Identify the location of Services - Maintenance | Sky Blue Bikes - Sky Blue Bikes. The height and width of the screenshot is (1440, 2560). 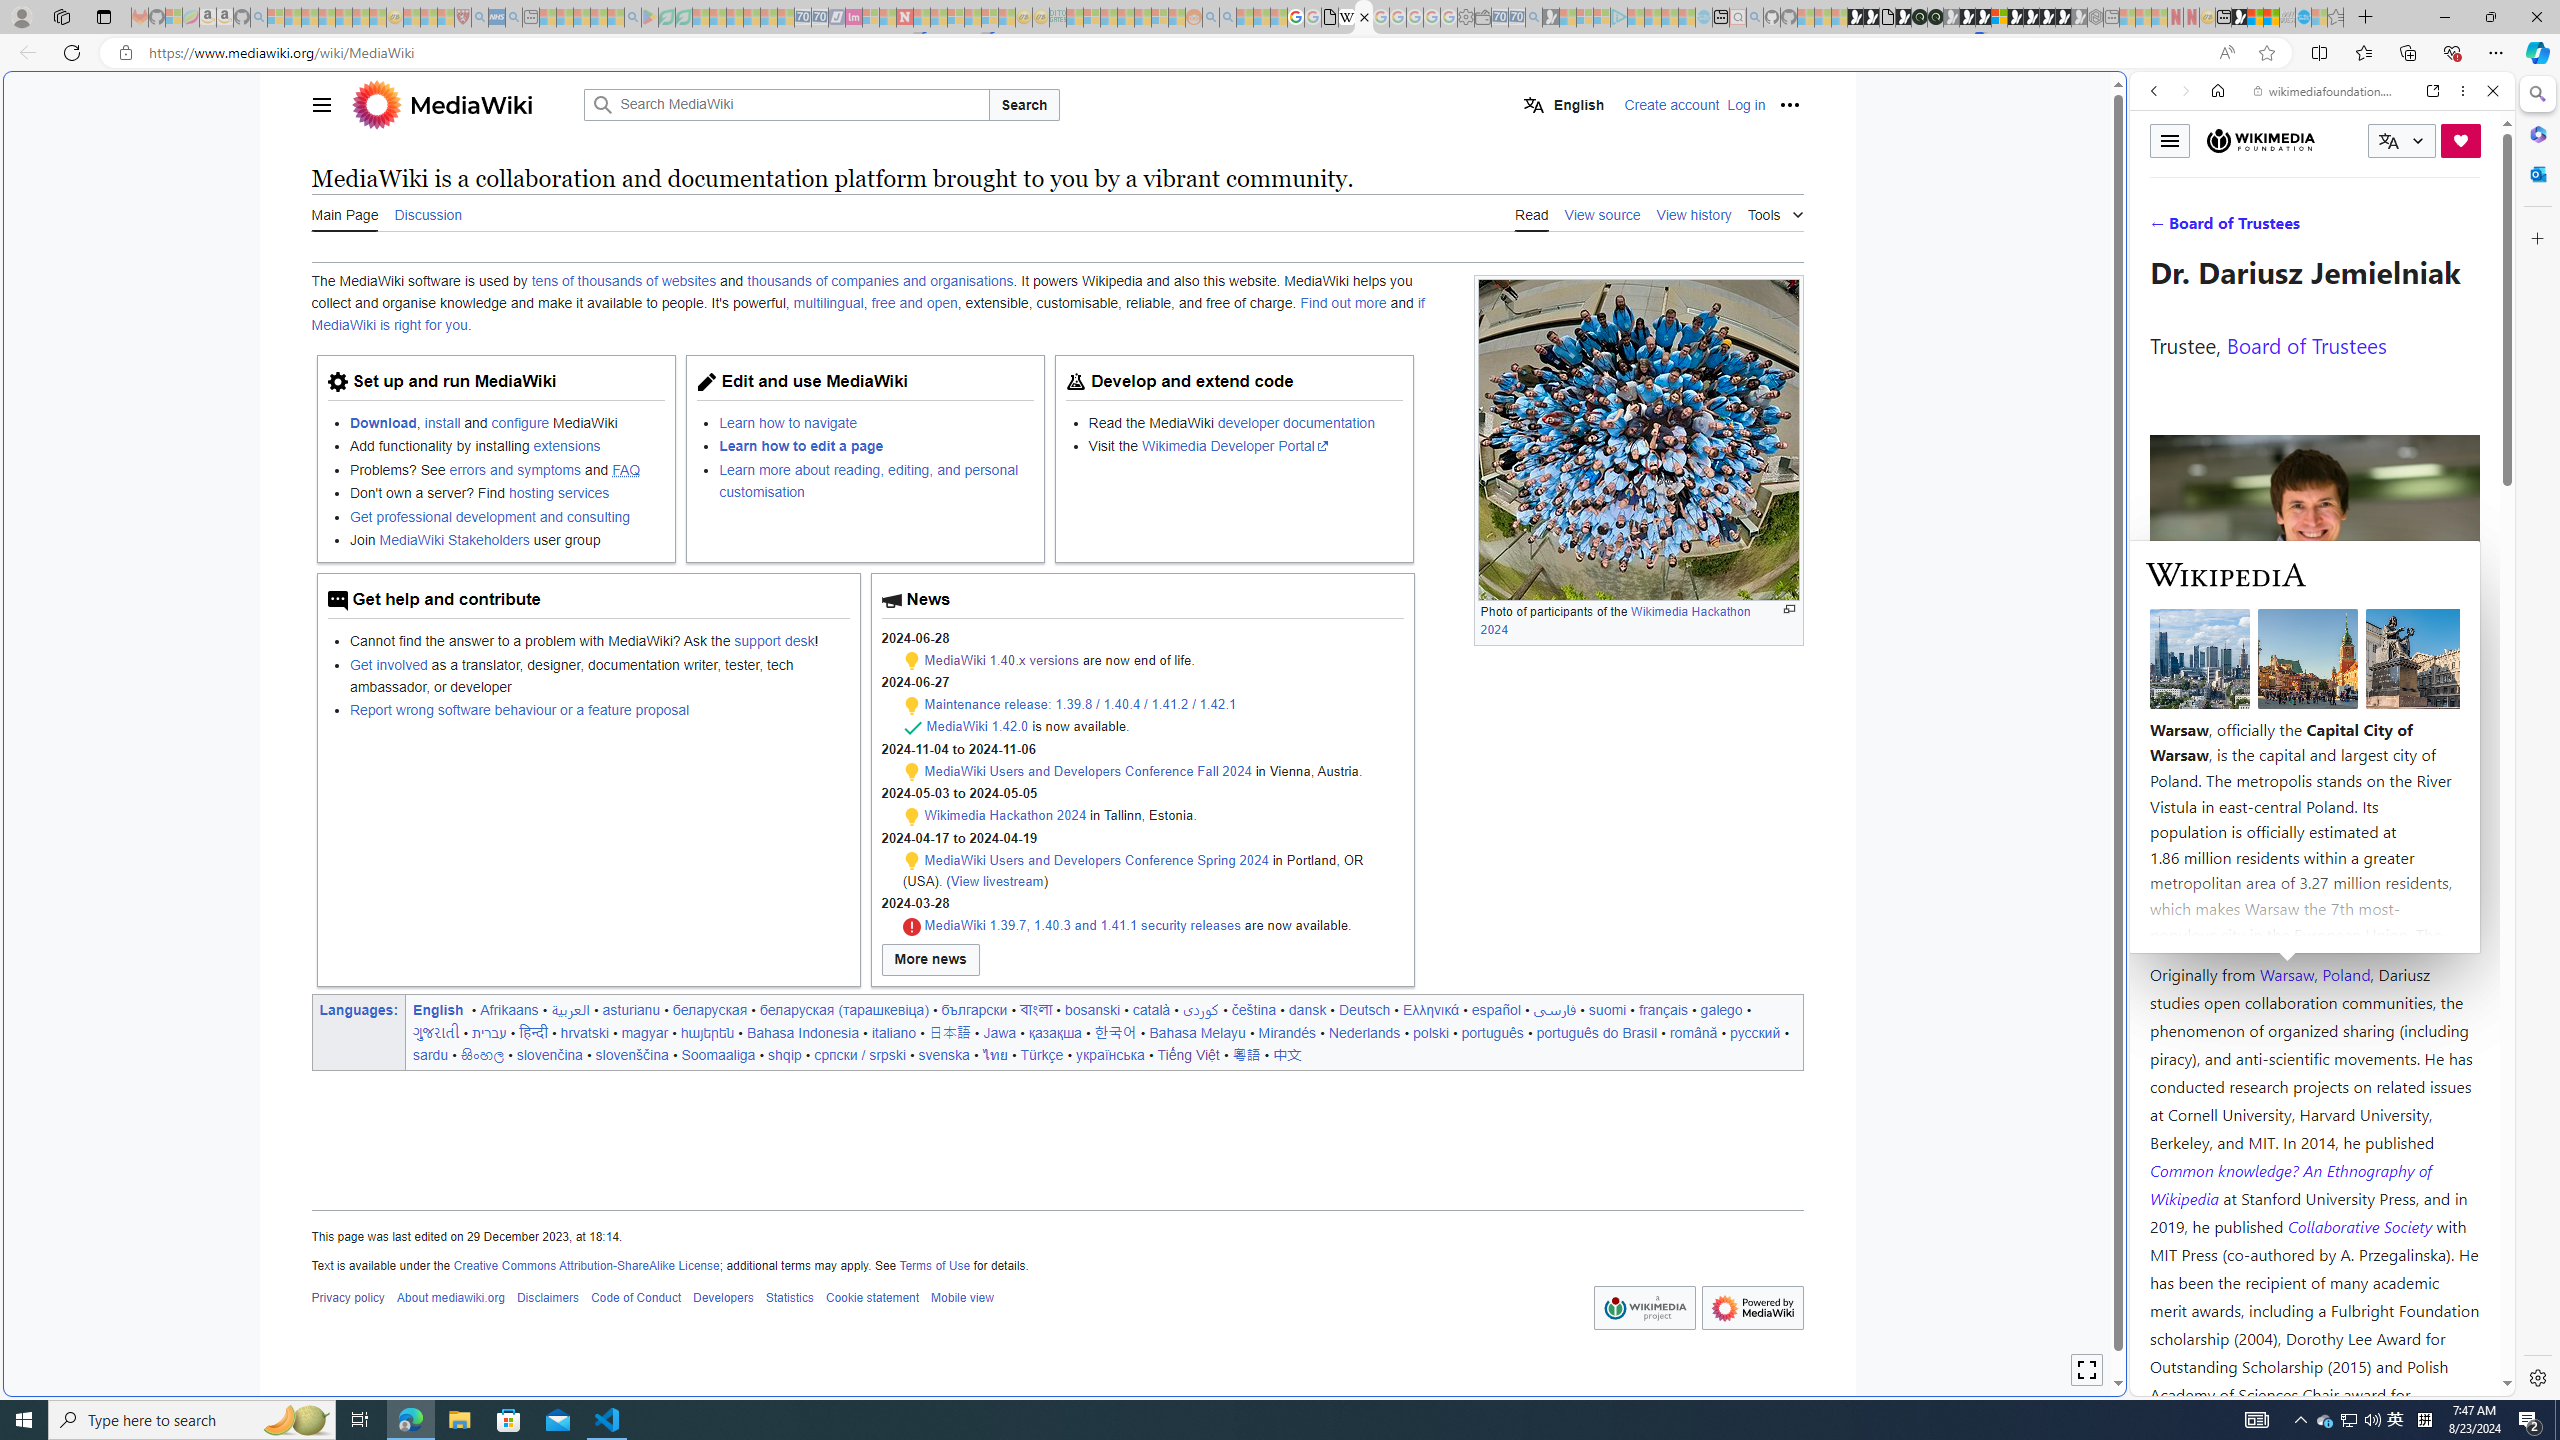
(2302, 17).